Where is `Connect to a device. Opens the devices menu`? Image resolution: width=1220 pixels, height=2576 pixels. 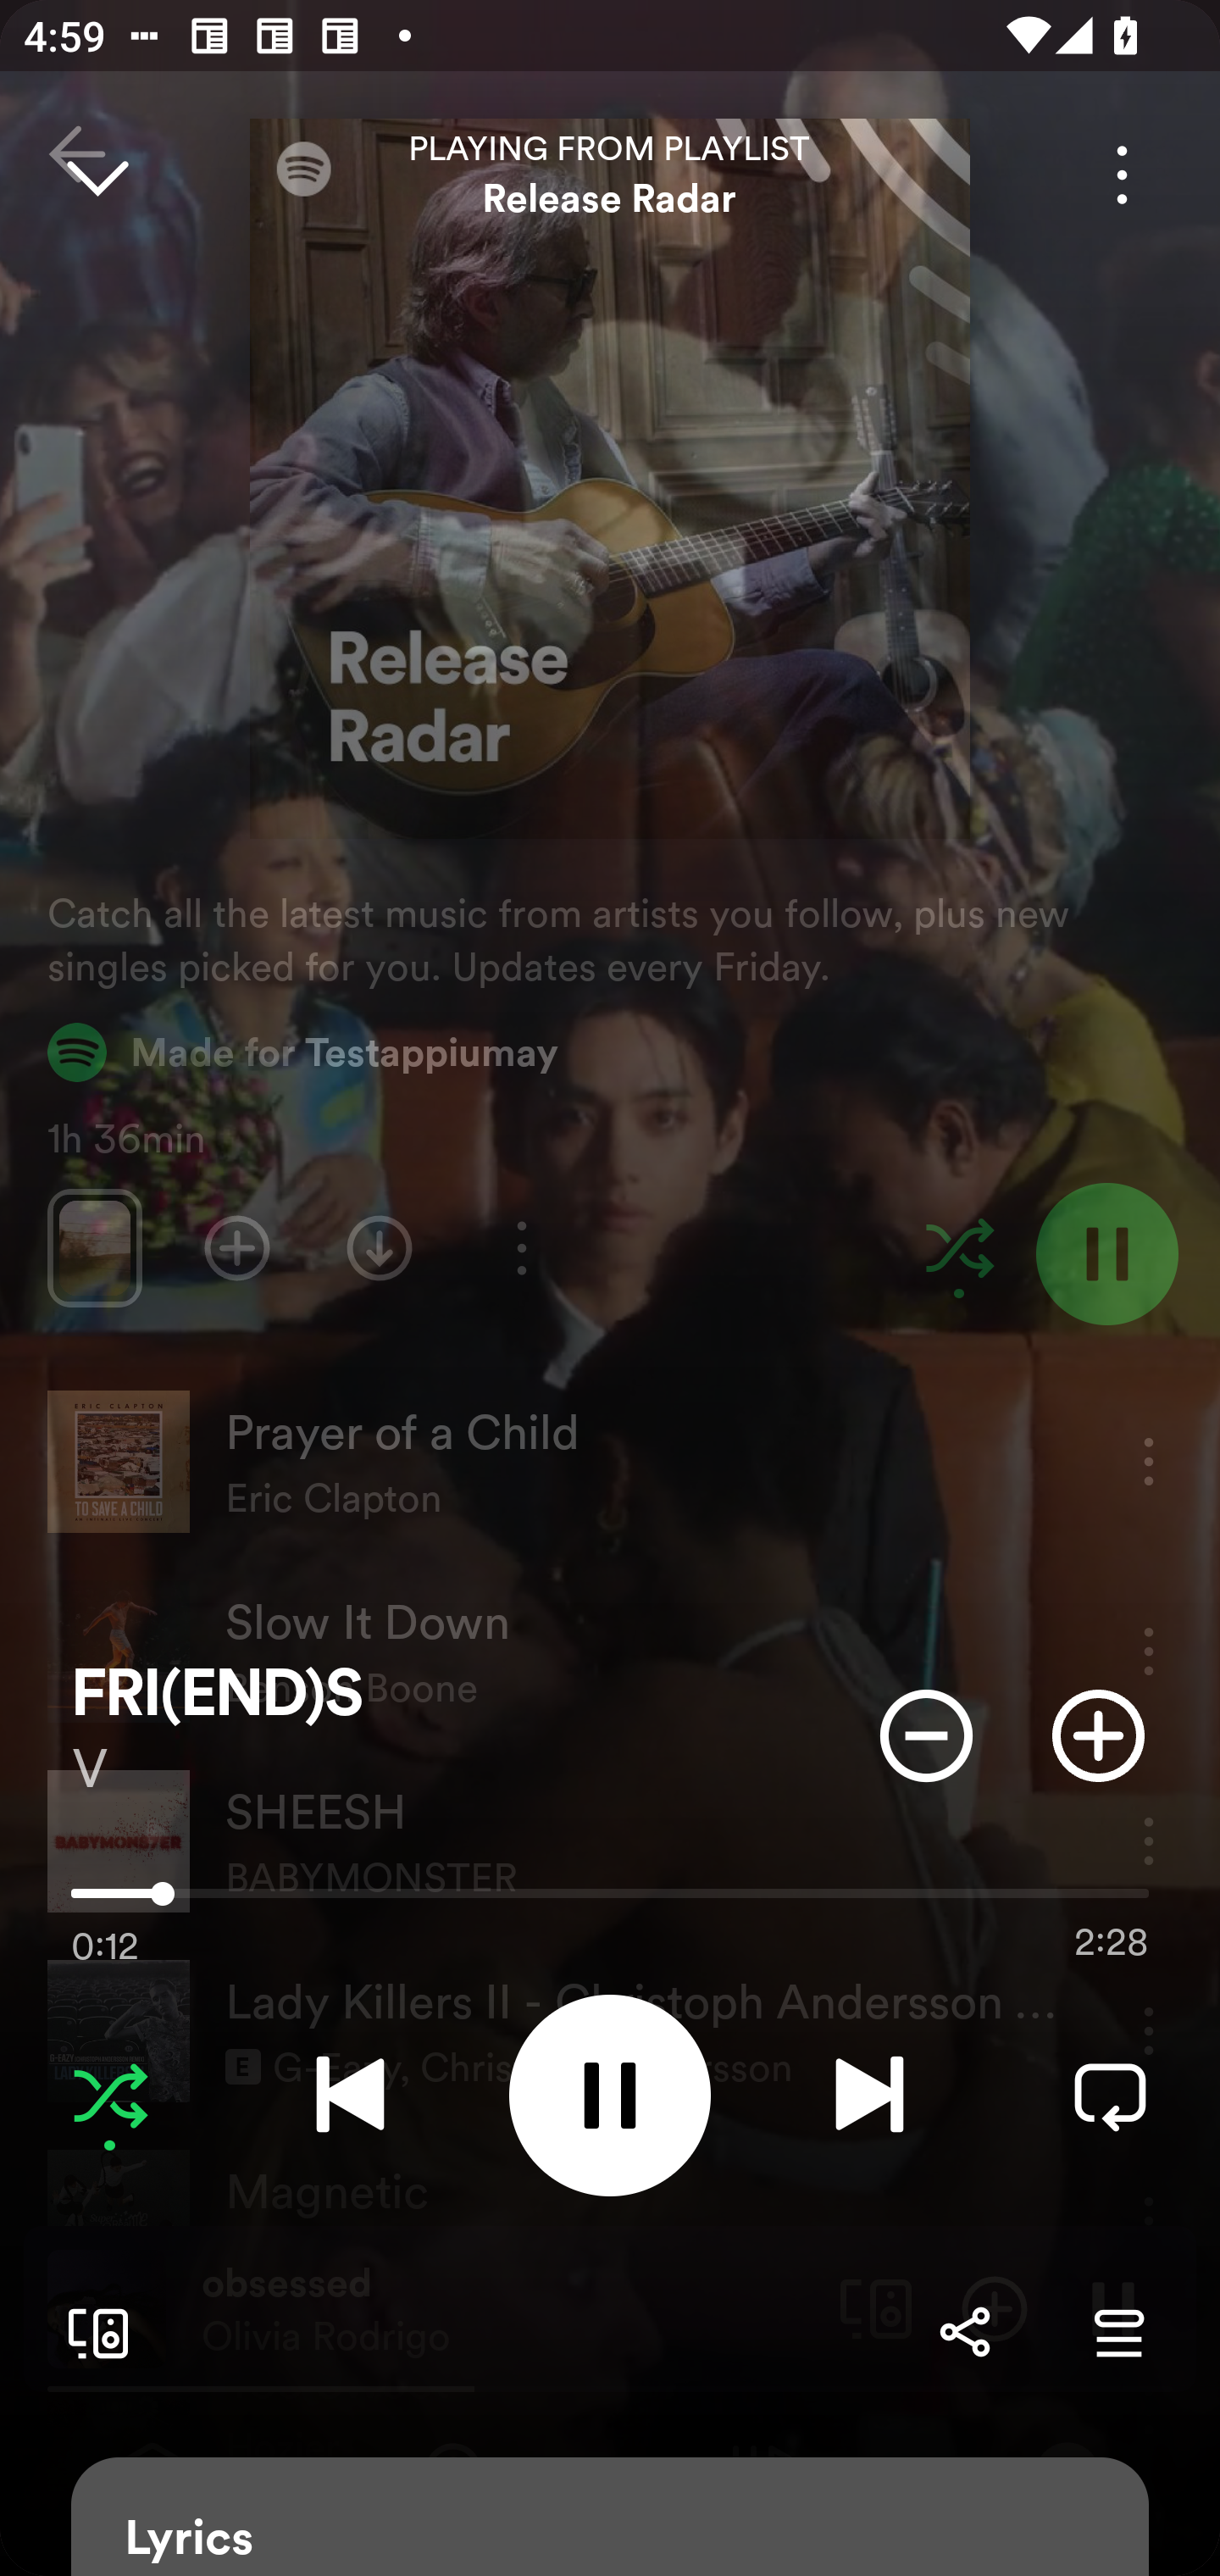 Connect to a device. Opens the devices menu is located at coordinates (91, 2332).